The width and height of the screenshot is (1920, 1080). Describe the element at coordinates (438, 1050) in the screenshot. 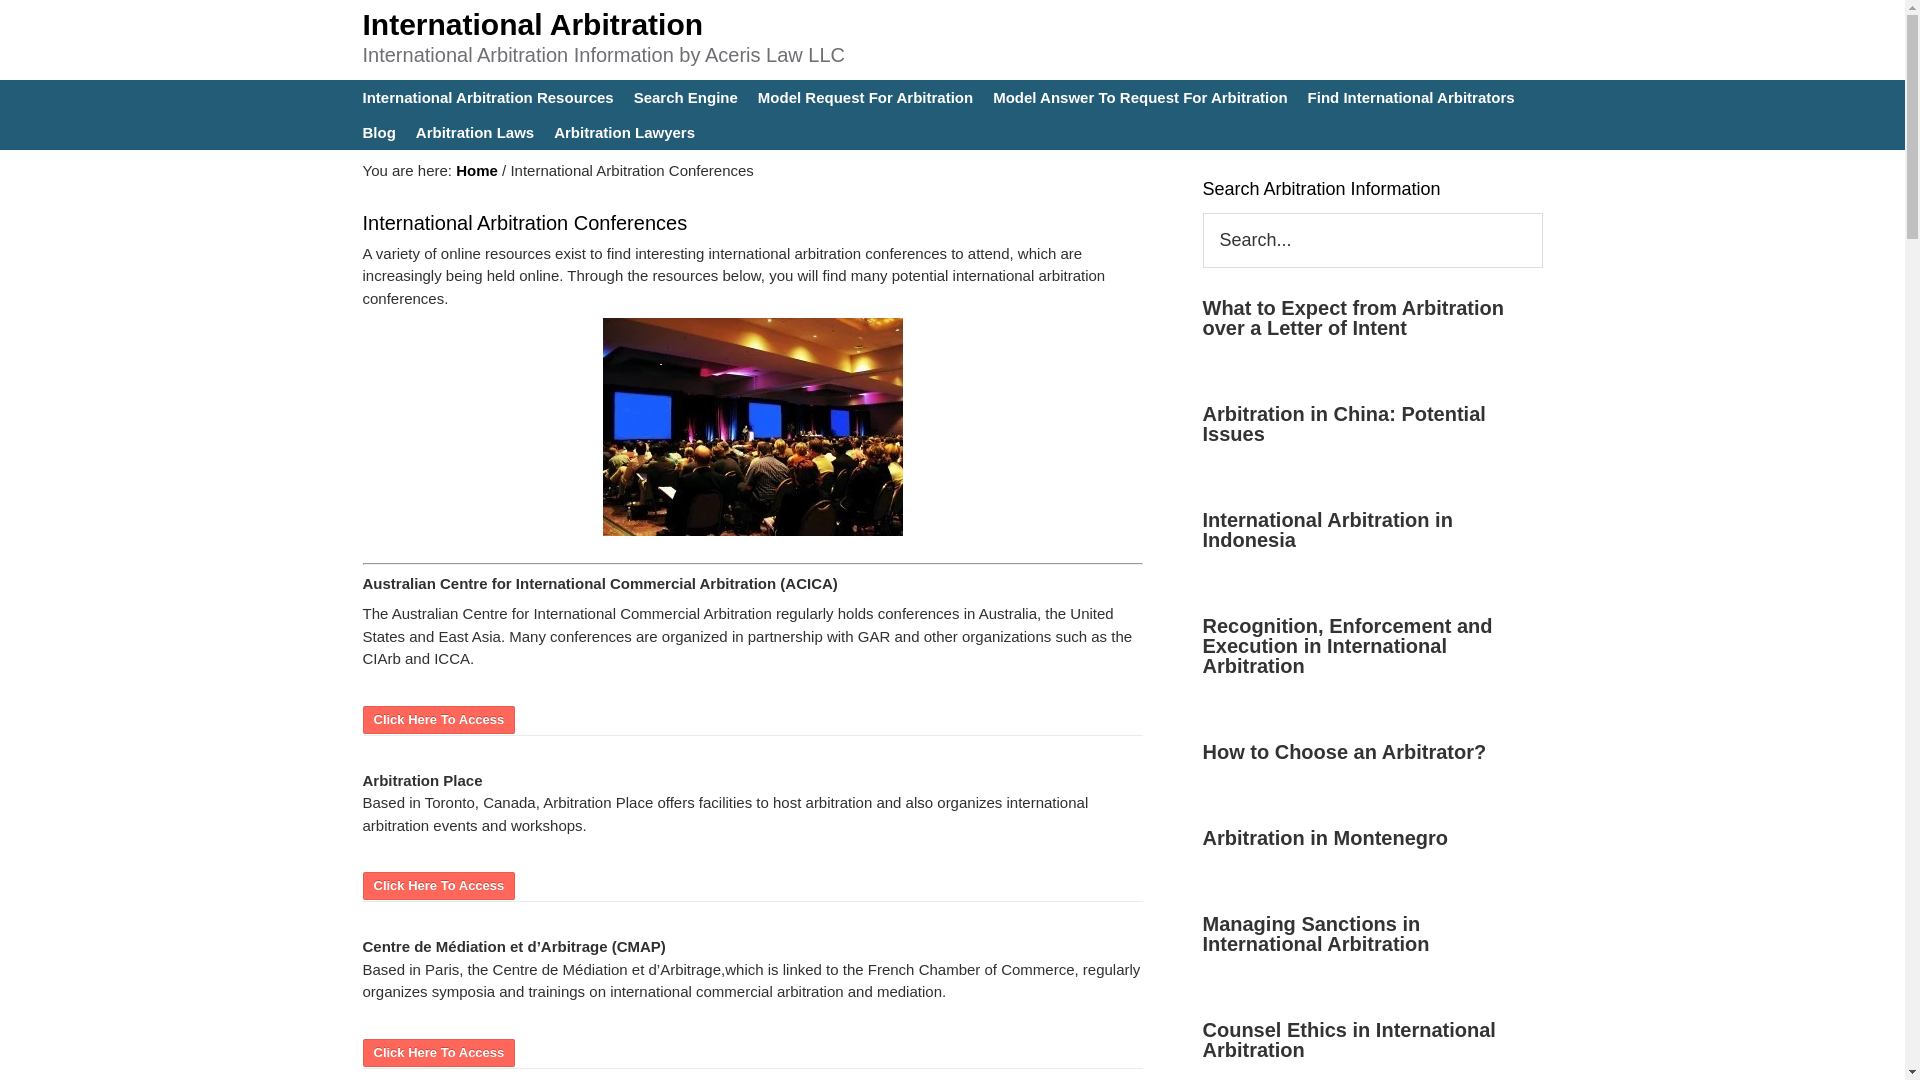

I see `Click Here To Access` at that location.